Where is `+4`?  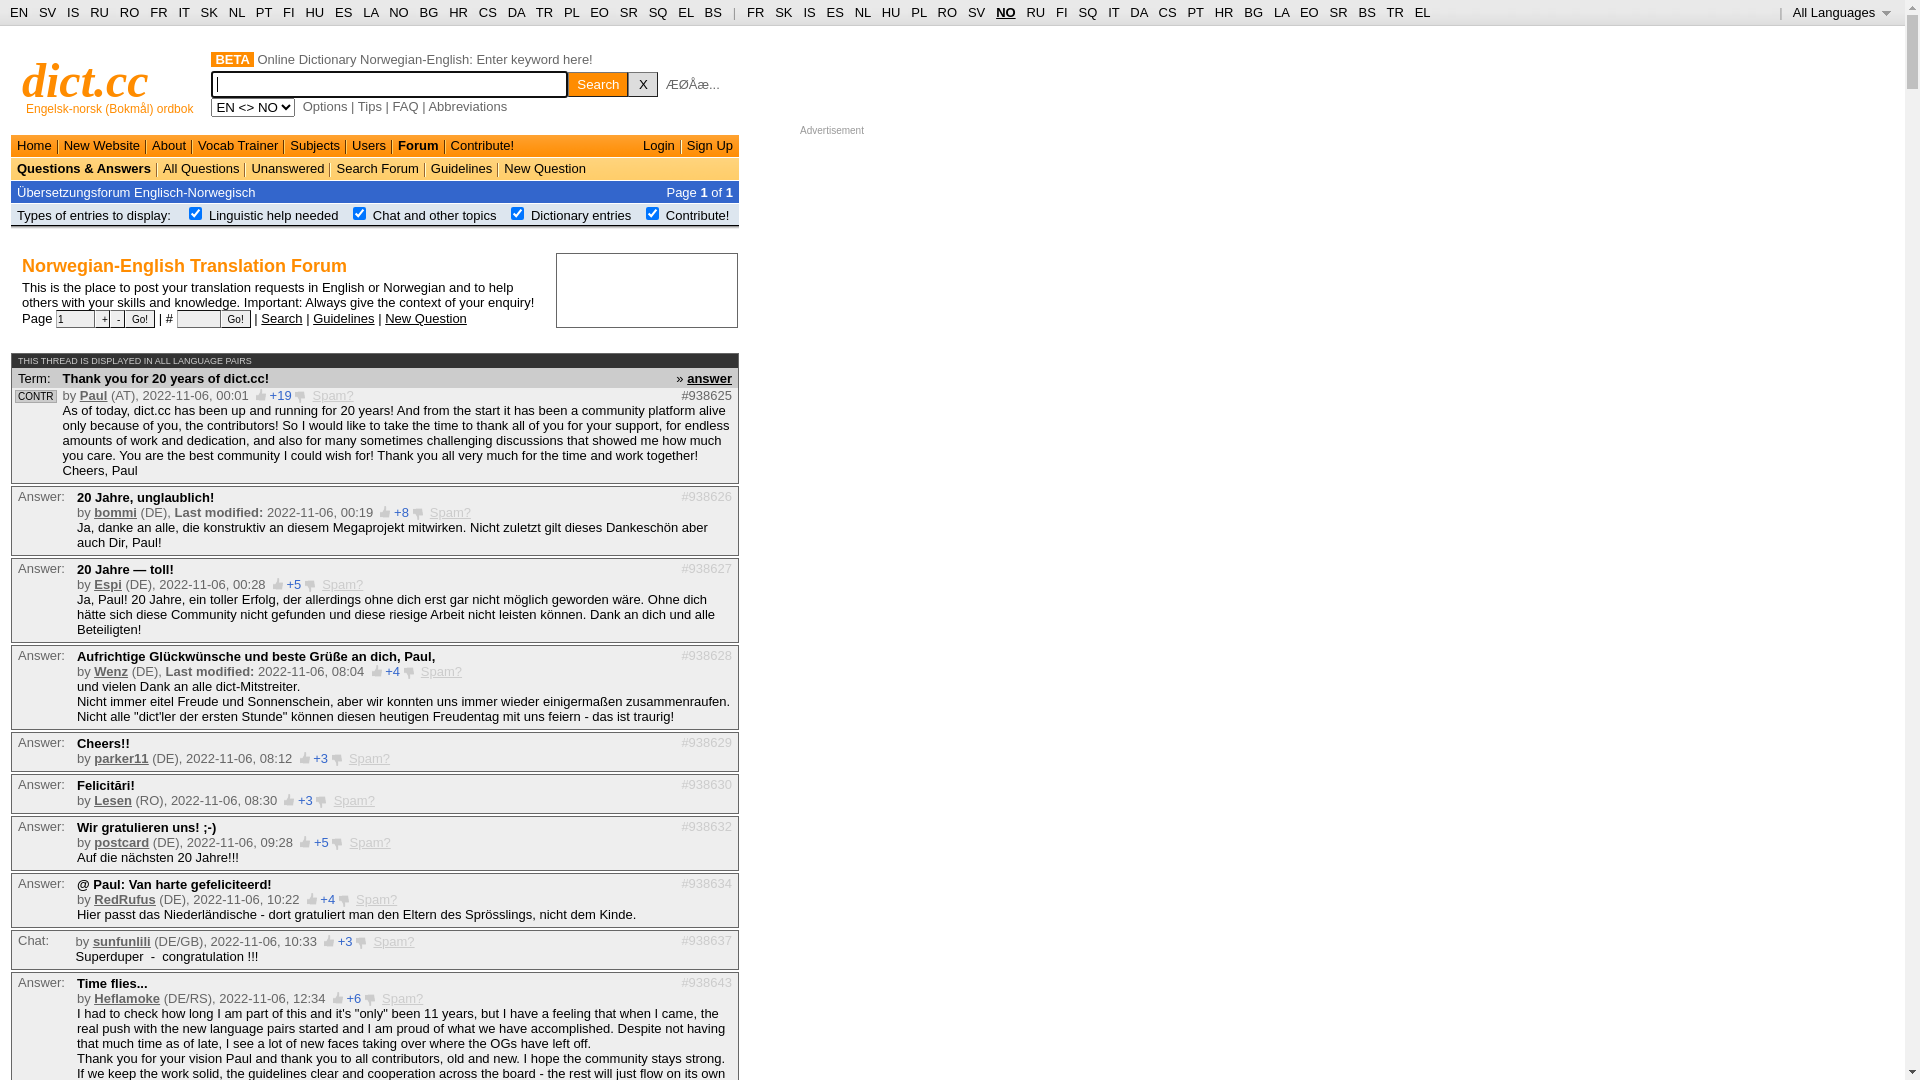 +4 is located at coordinates (328, 900).